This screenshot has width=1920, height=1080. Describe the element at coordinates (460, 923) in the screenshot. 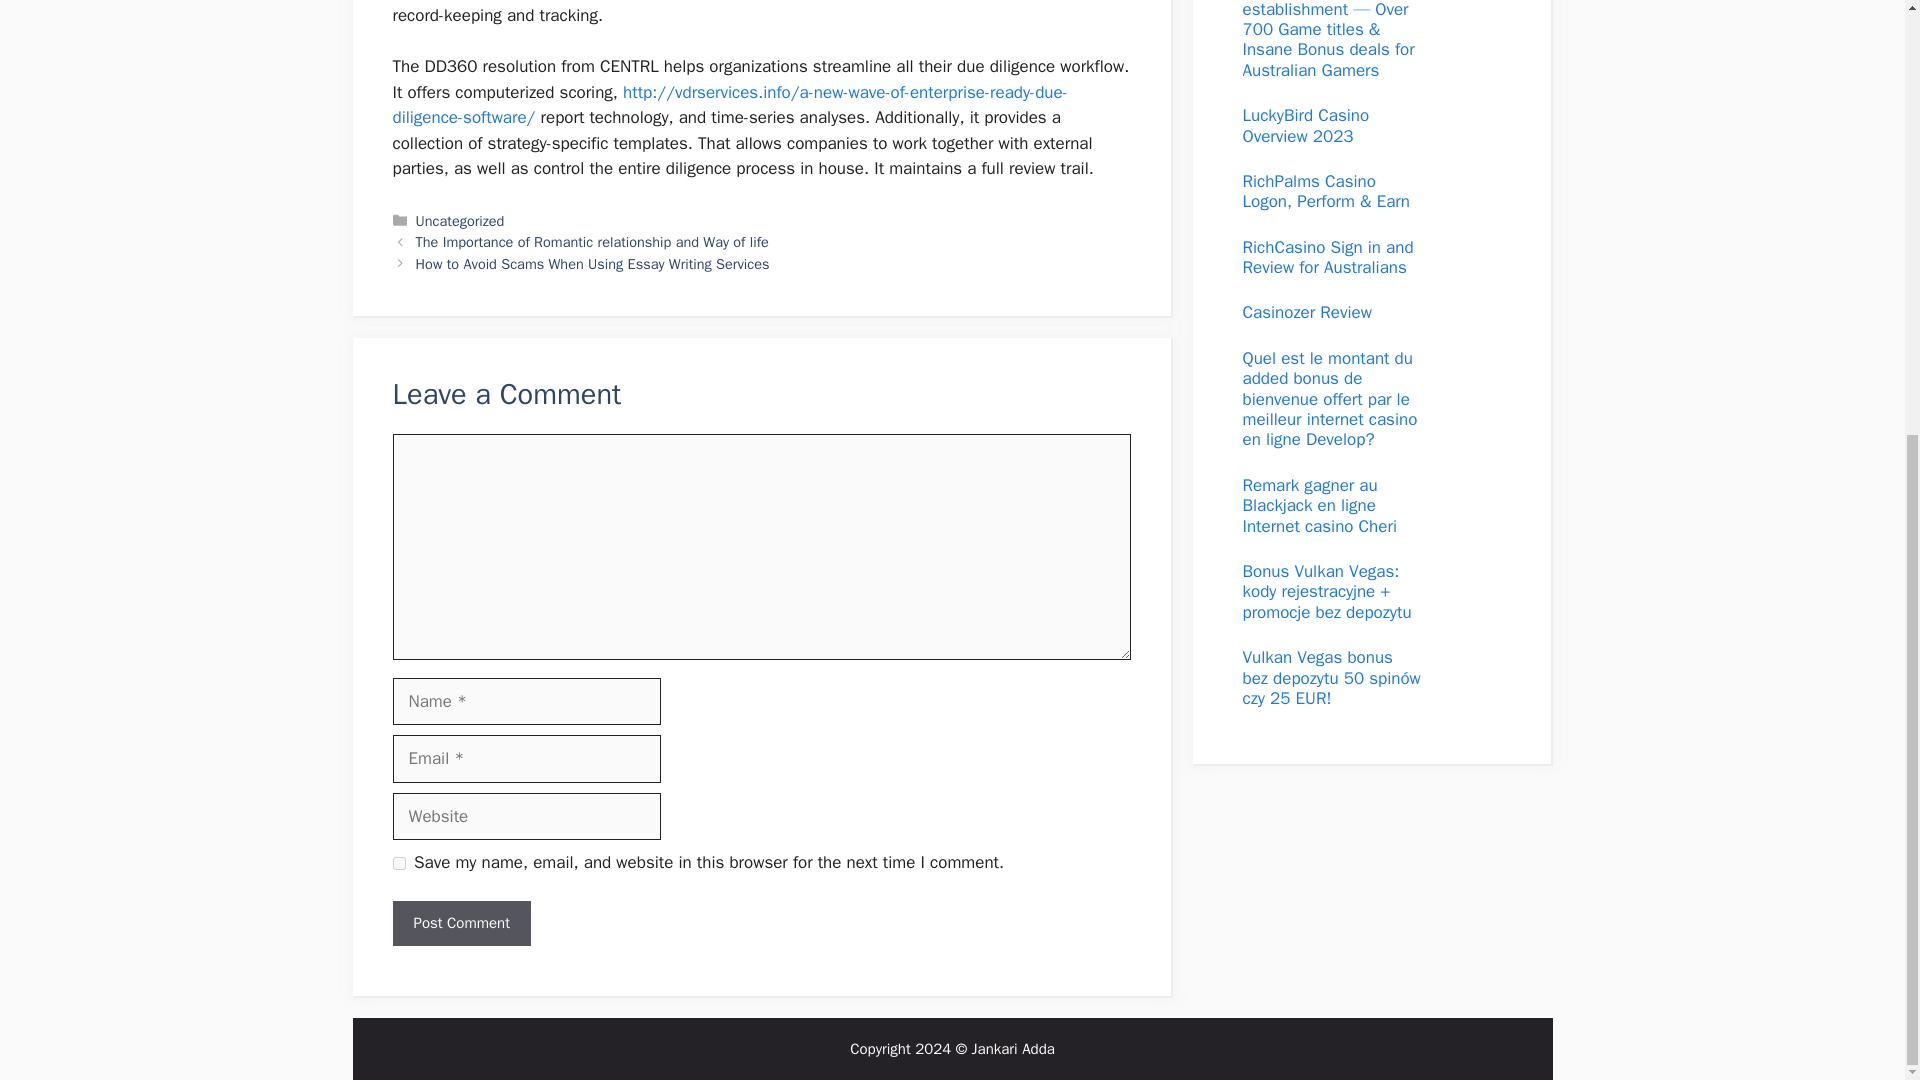

I see `Post Comment` at that location.